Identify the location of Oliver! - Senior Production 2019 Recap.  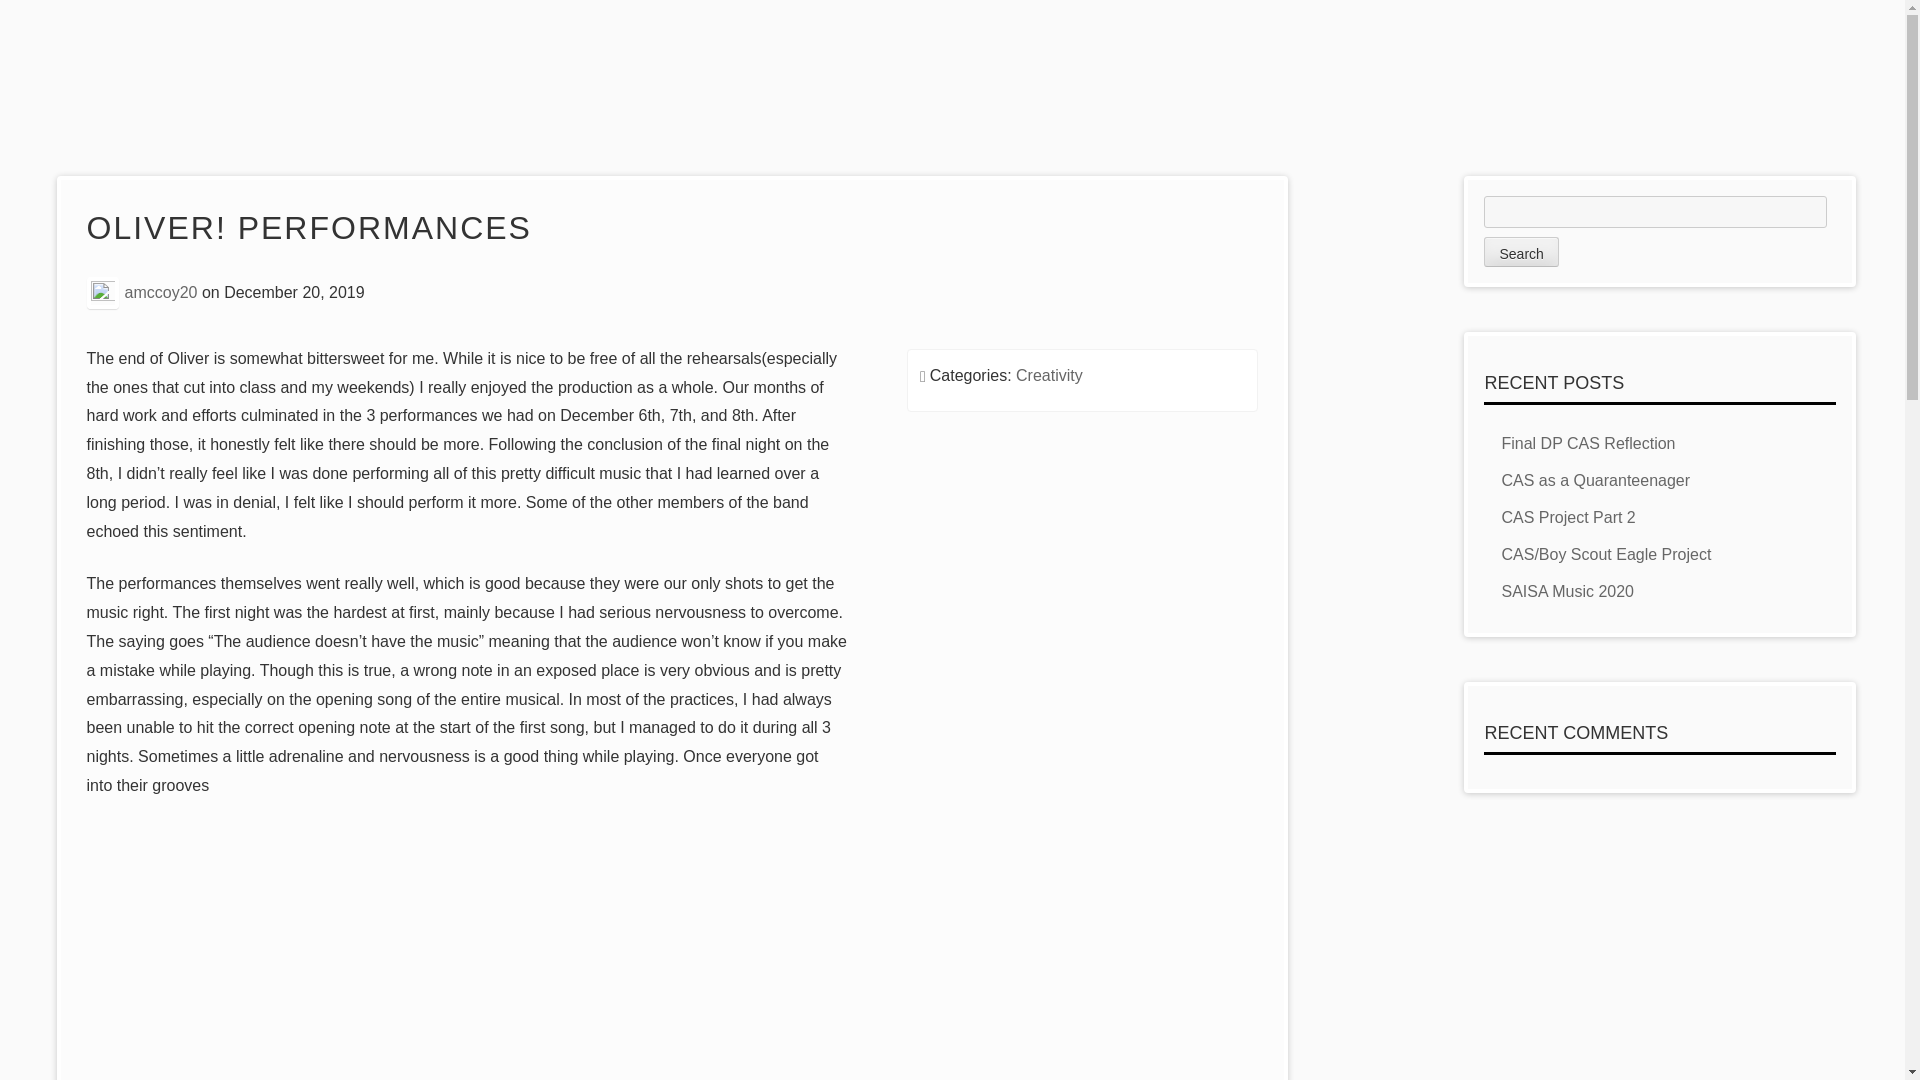
(406, 1004).